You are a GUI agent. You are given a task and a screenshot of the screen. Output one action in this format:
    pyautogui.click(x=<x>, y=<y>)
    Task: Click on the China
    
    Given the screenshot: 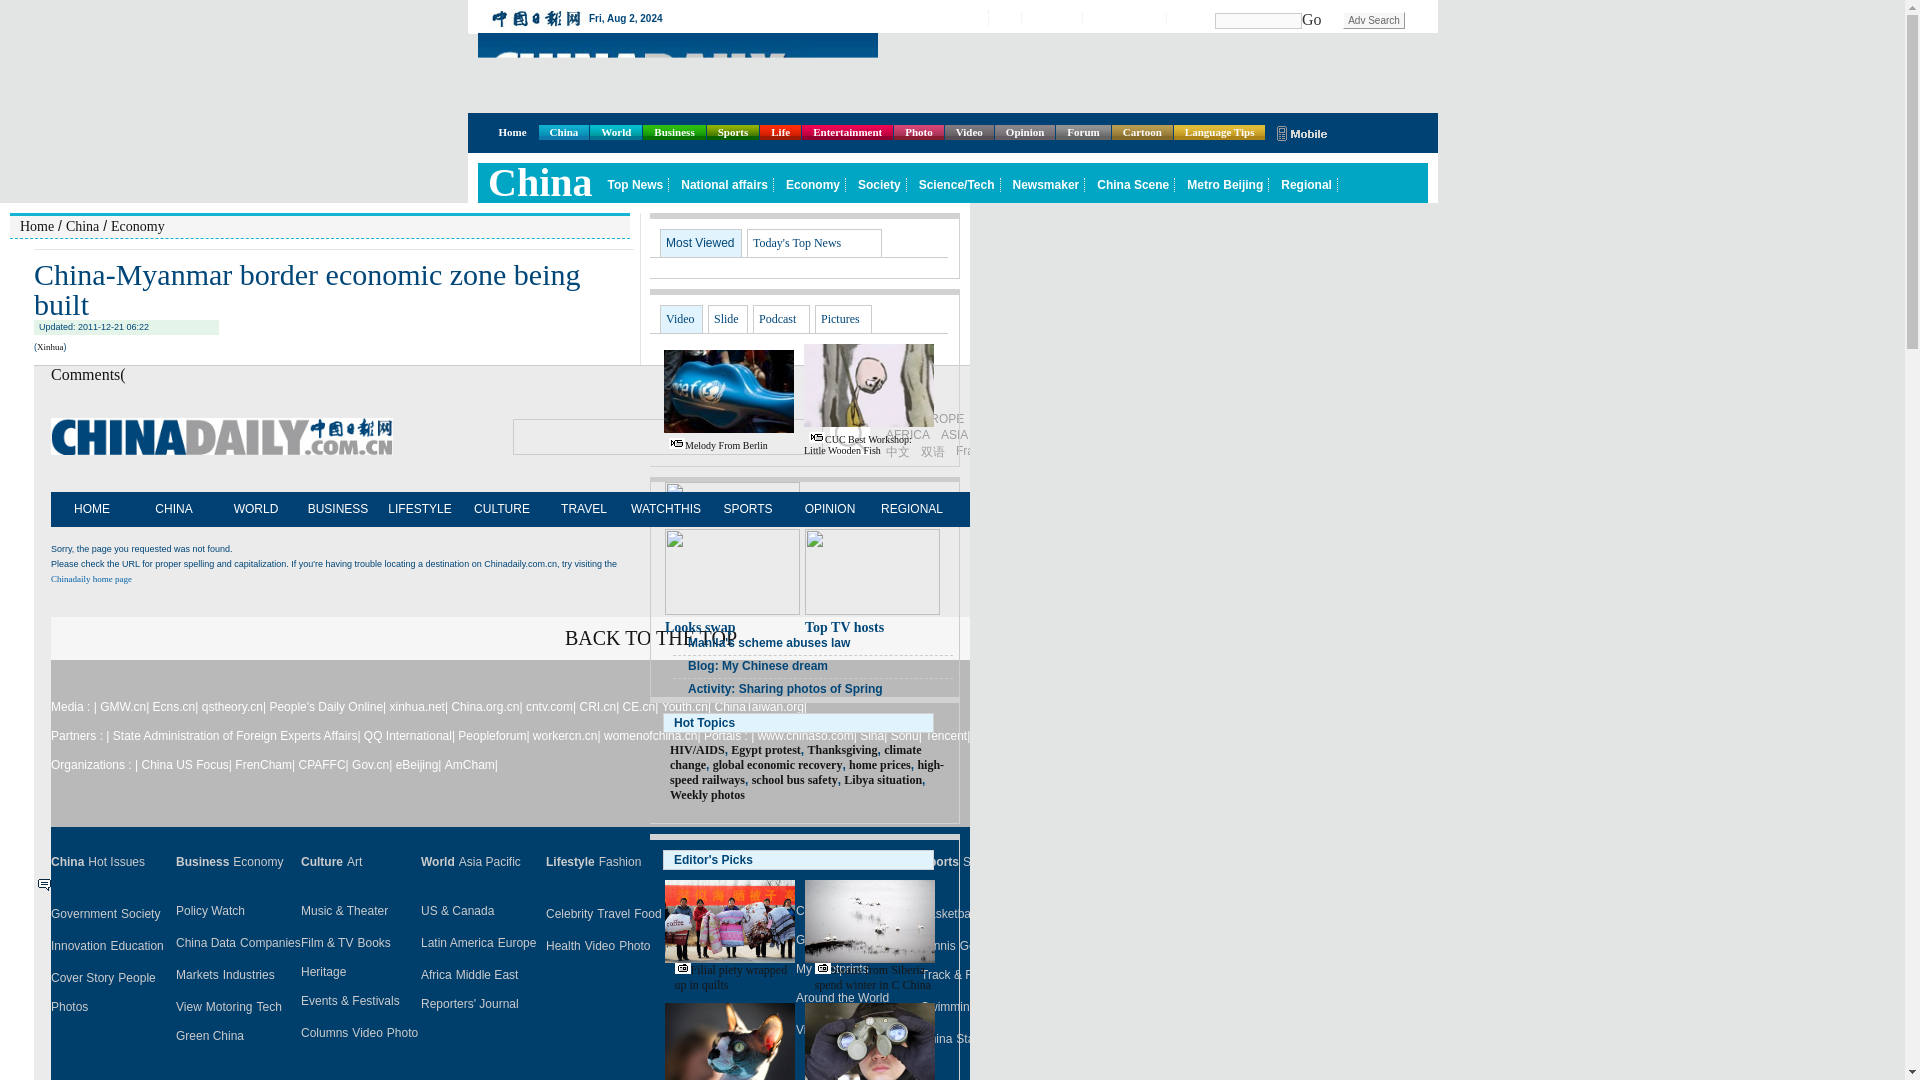 What is the action you would take?
    pyautogui.click(x=564, y=132)
    